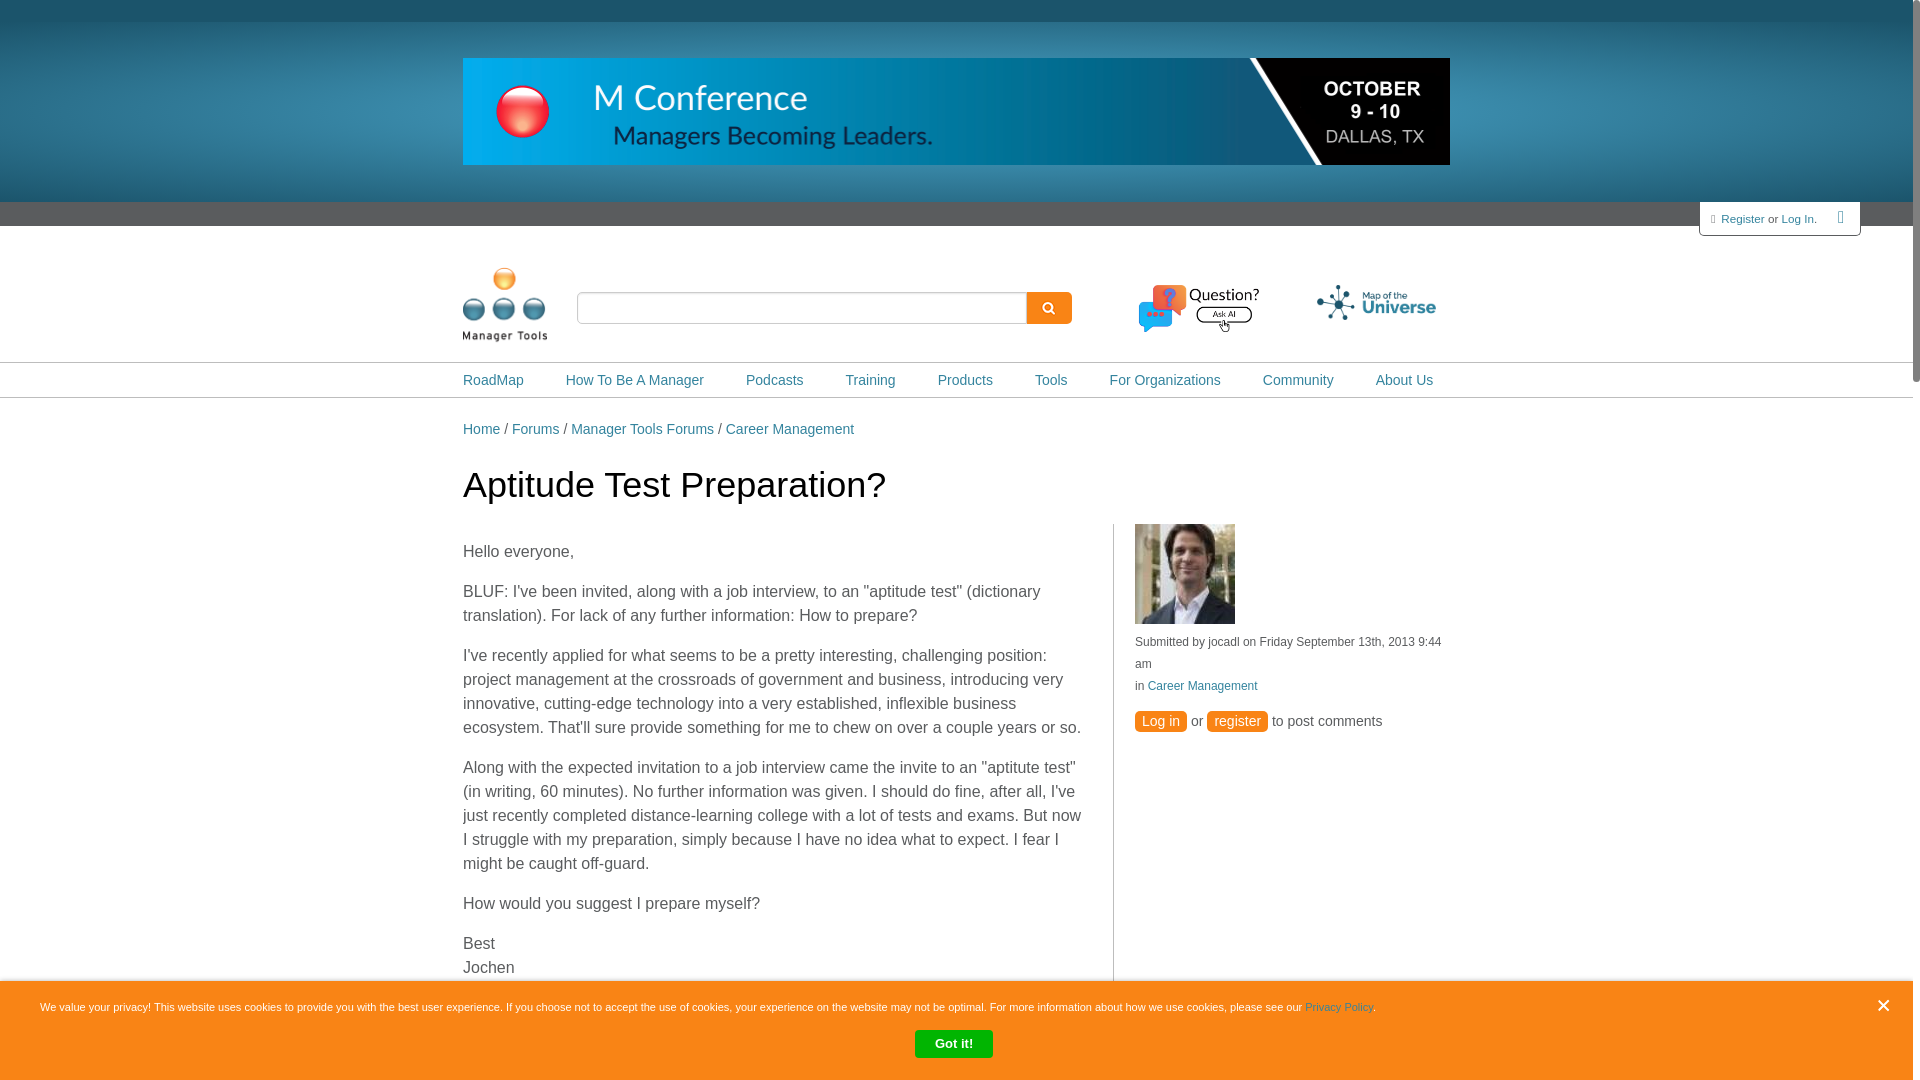 This screenshot has width=1920, height=1080. I want to click on Privacy Policy, so click(1338, 1007).